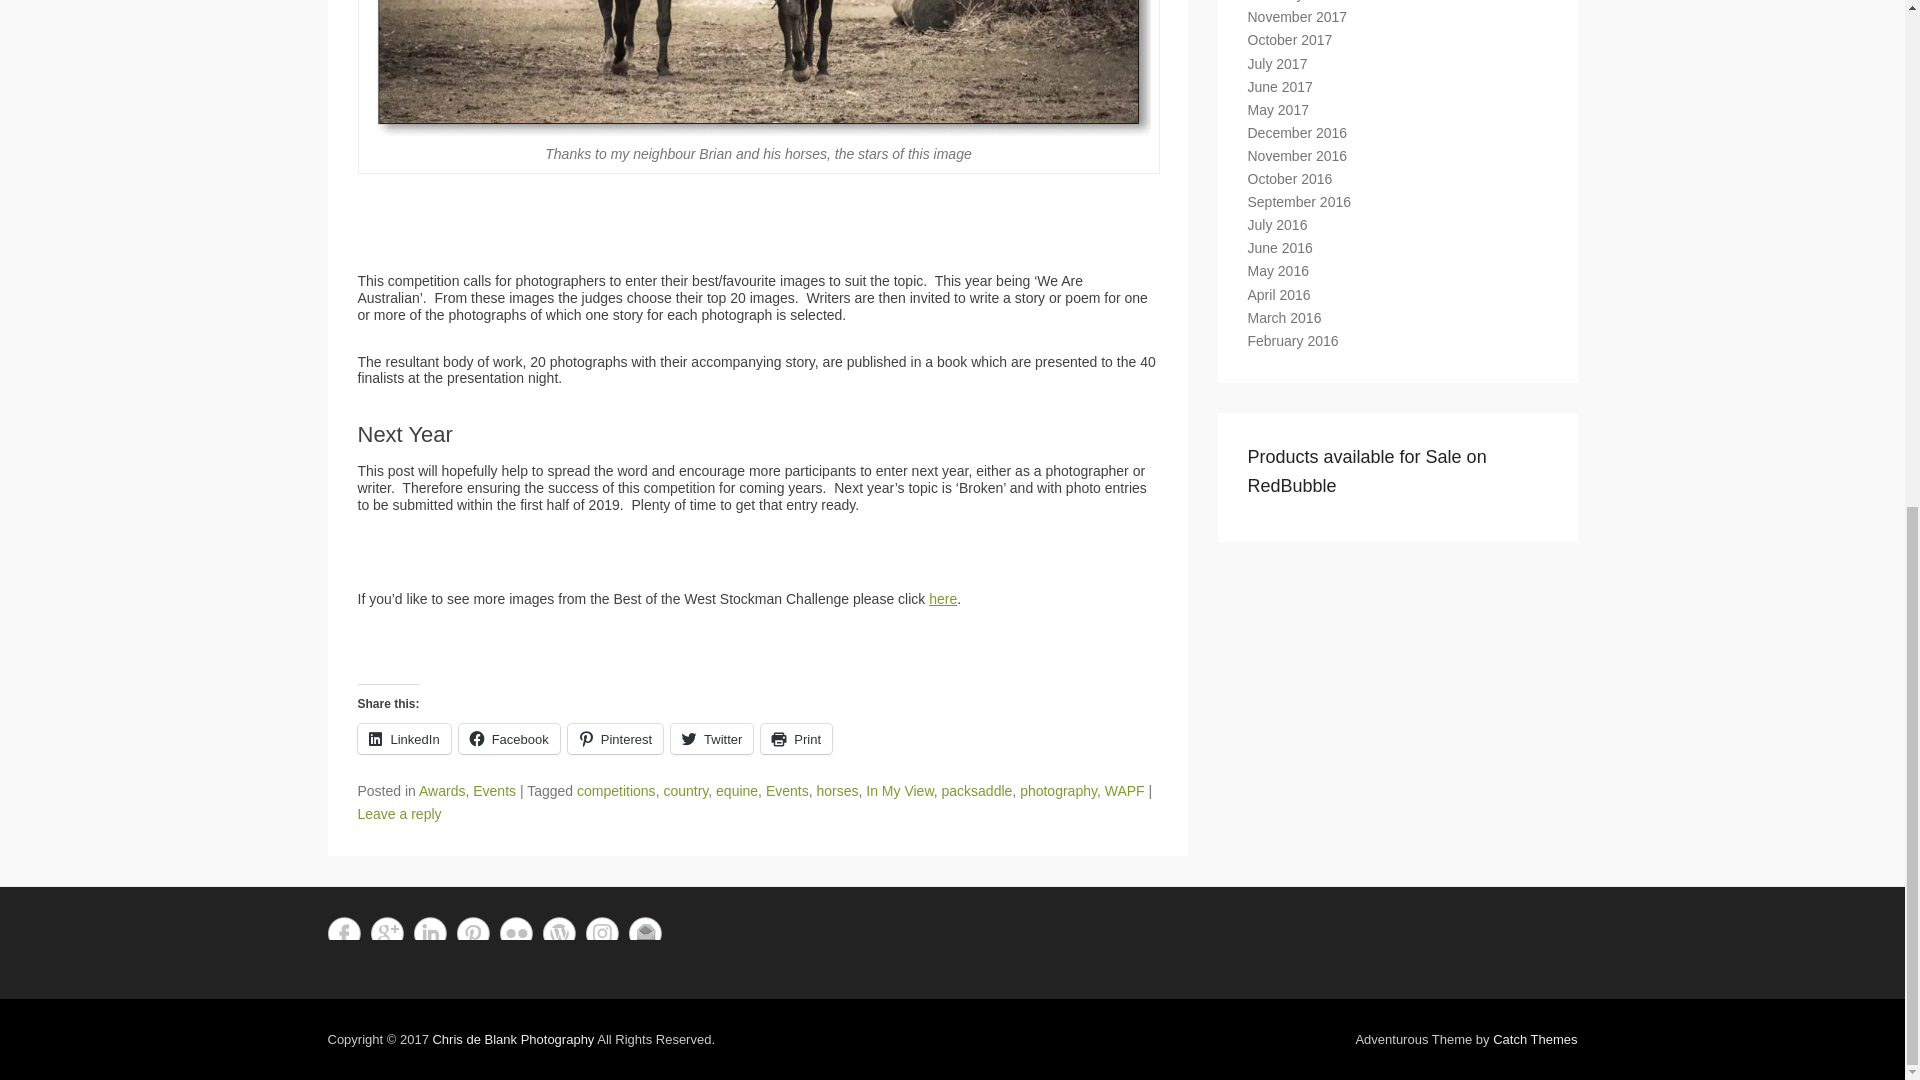 This screenshot has width=1920, height=1080. I want to click on Packsaddle Event at Best of the West Stockman Challenge 2018, so click(758, 68).